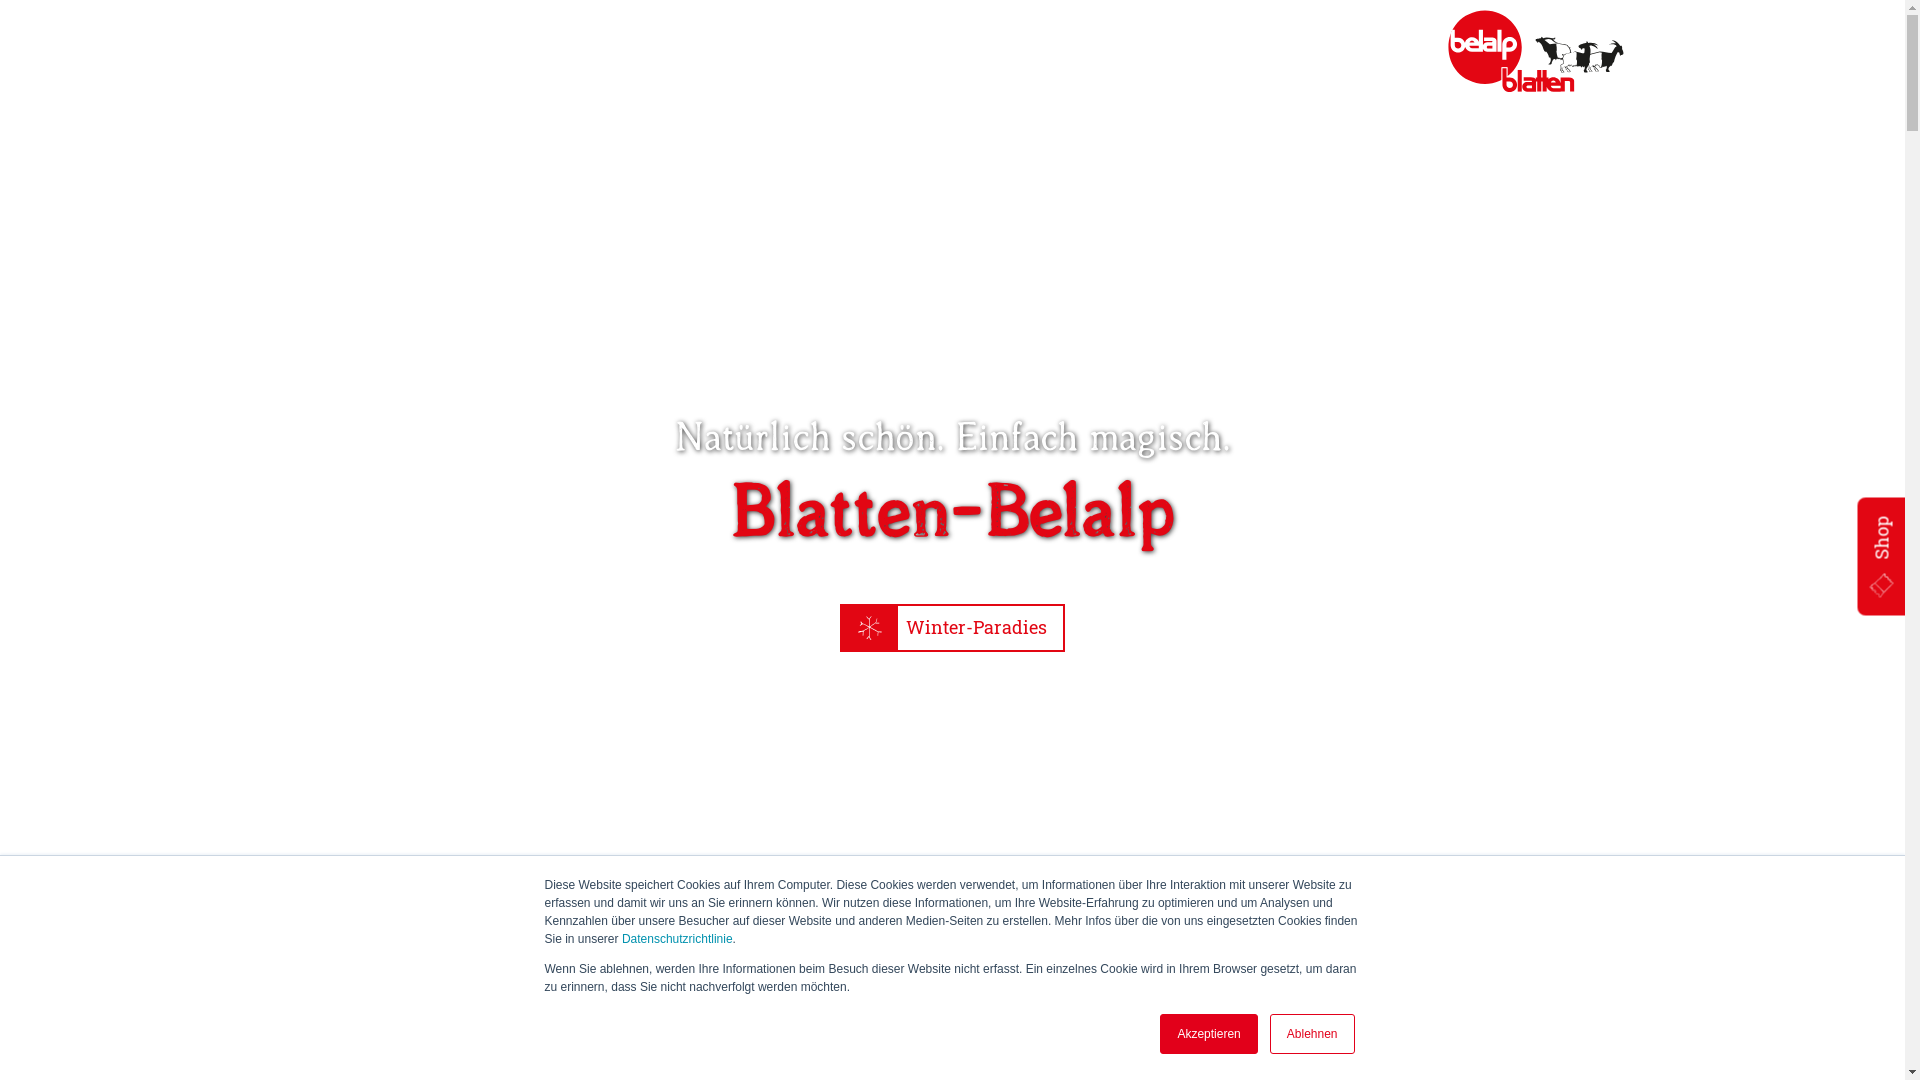 The image size is (1920, 1080). Describe the element at coordinates (343, 33) in the screenshot. I see `Suche` at that location.